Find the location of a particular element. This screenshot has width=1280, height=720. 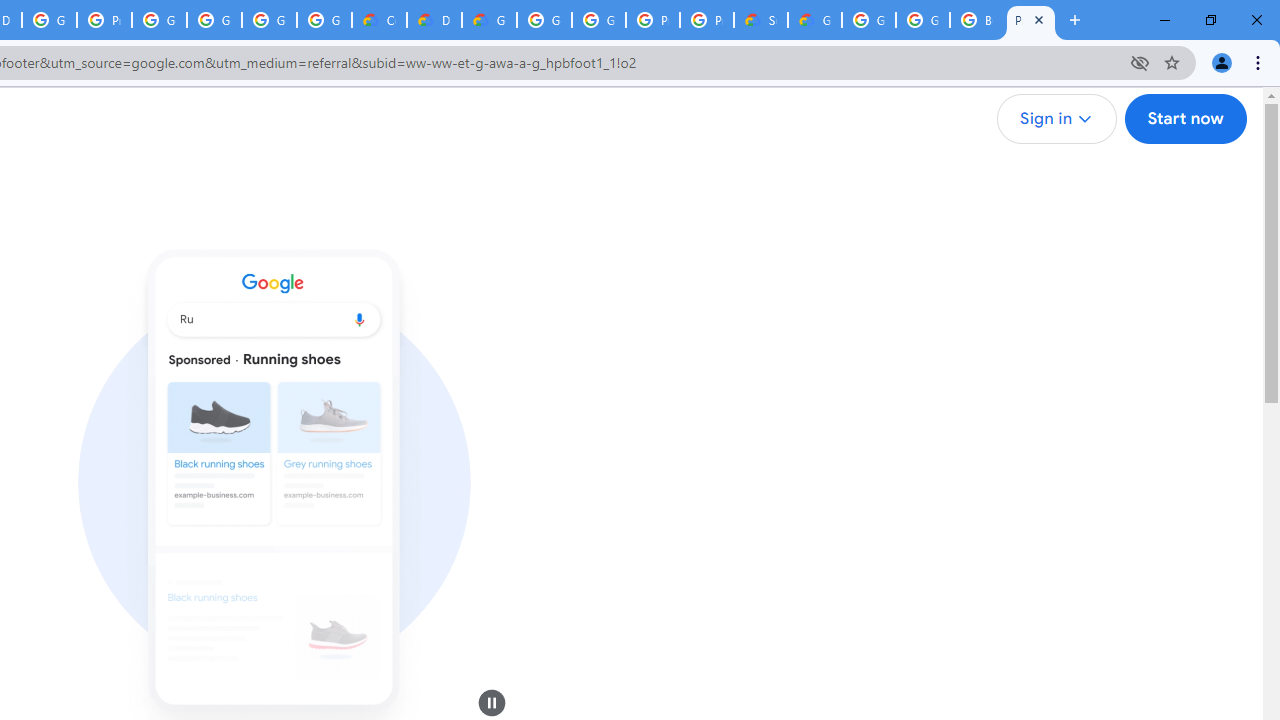

Google Cloud Service Health is located at coordinates (815, 20).